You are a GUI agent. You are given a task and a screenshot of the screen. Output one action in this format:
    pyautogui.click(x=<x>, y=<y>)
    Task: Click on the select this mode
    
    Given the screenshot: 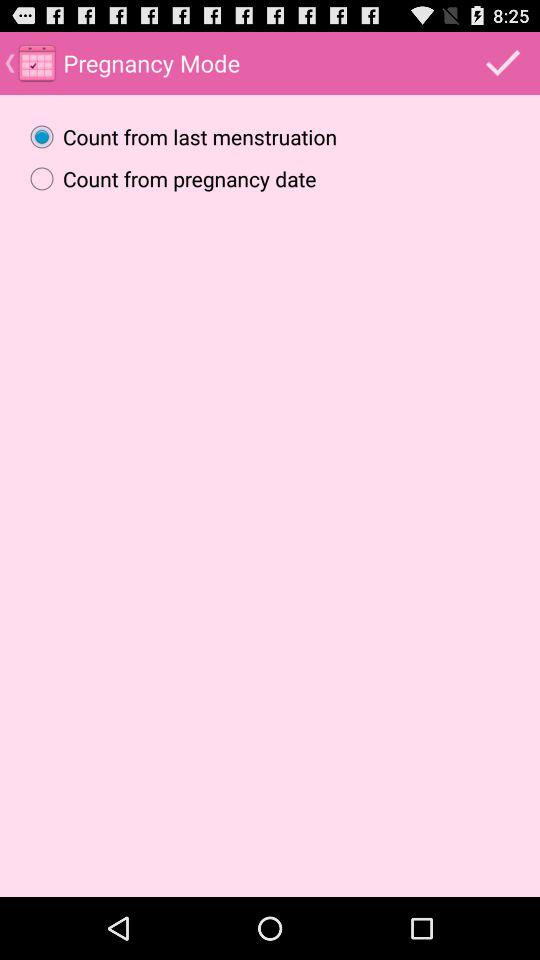 What is the action you would take?
    pyautogui.click(x=503, y=62)
    